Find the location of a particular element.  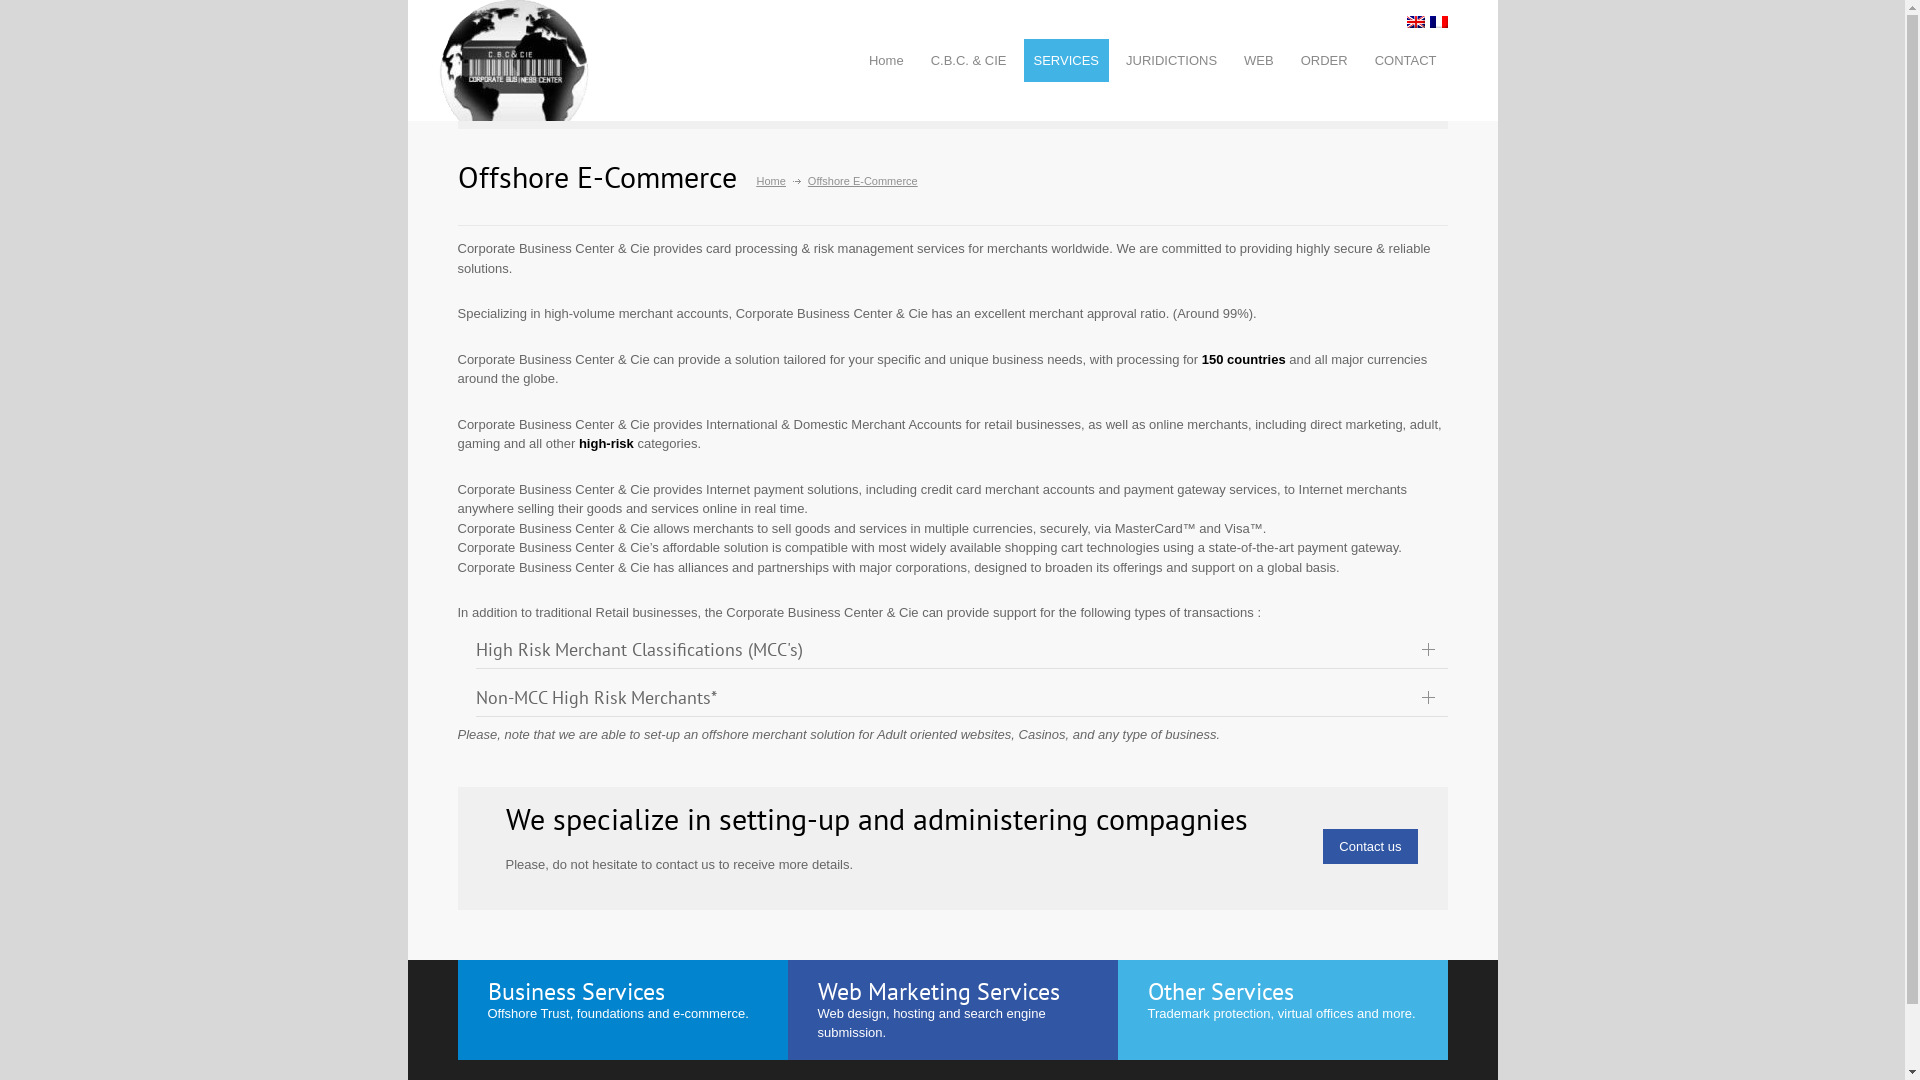

CONTACT is located at coordinates (1406, 60).